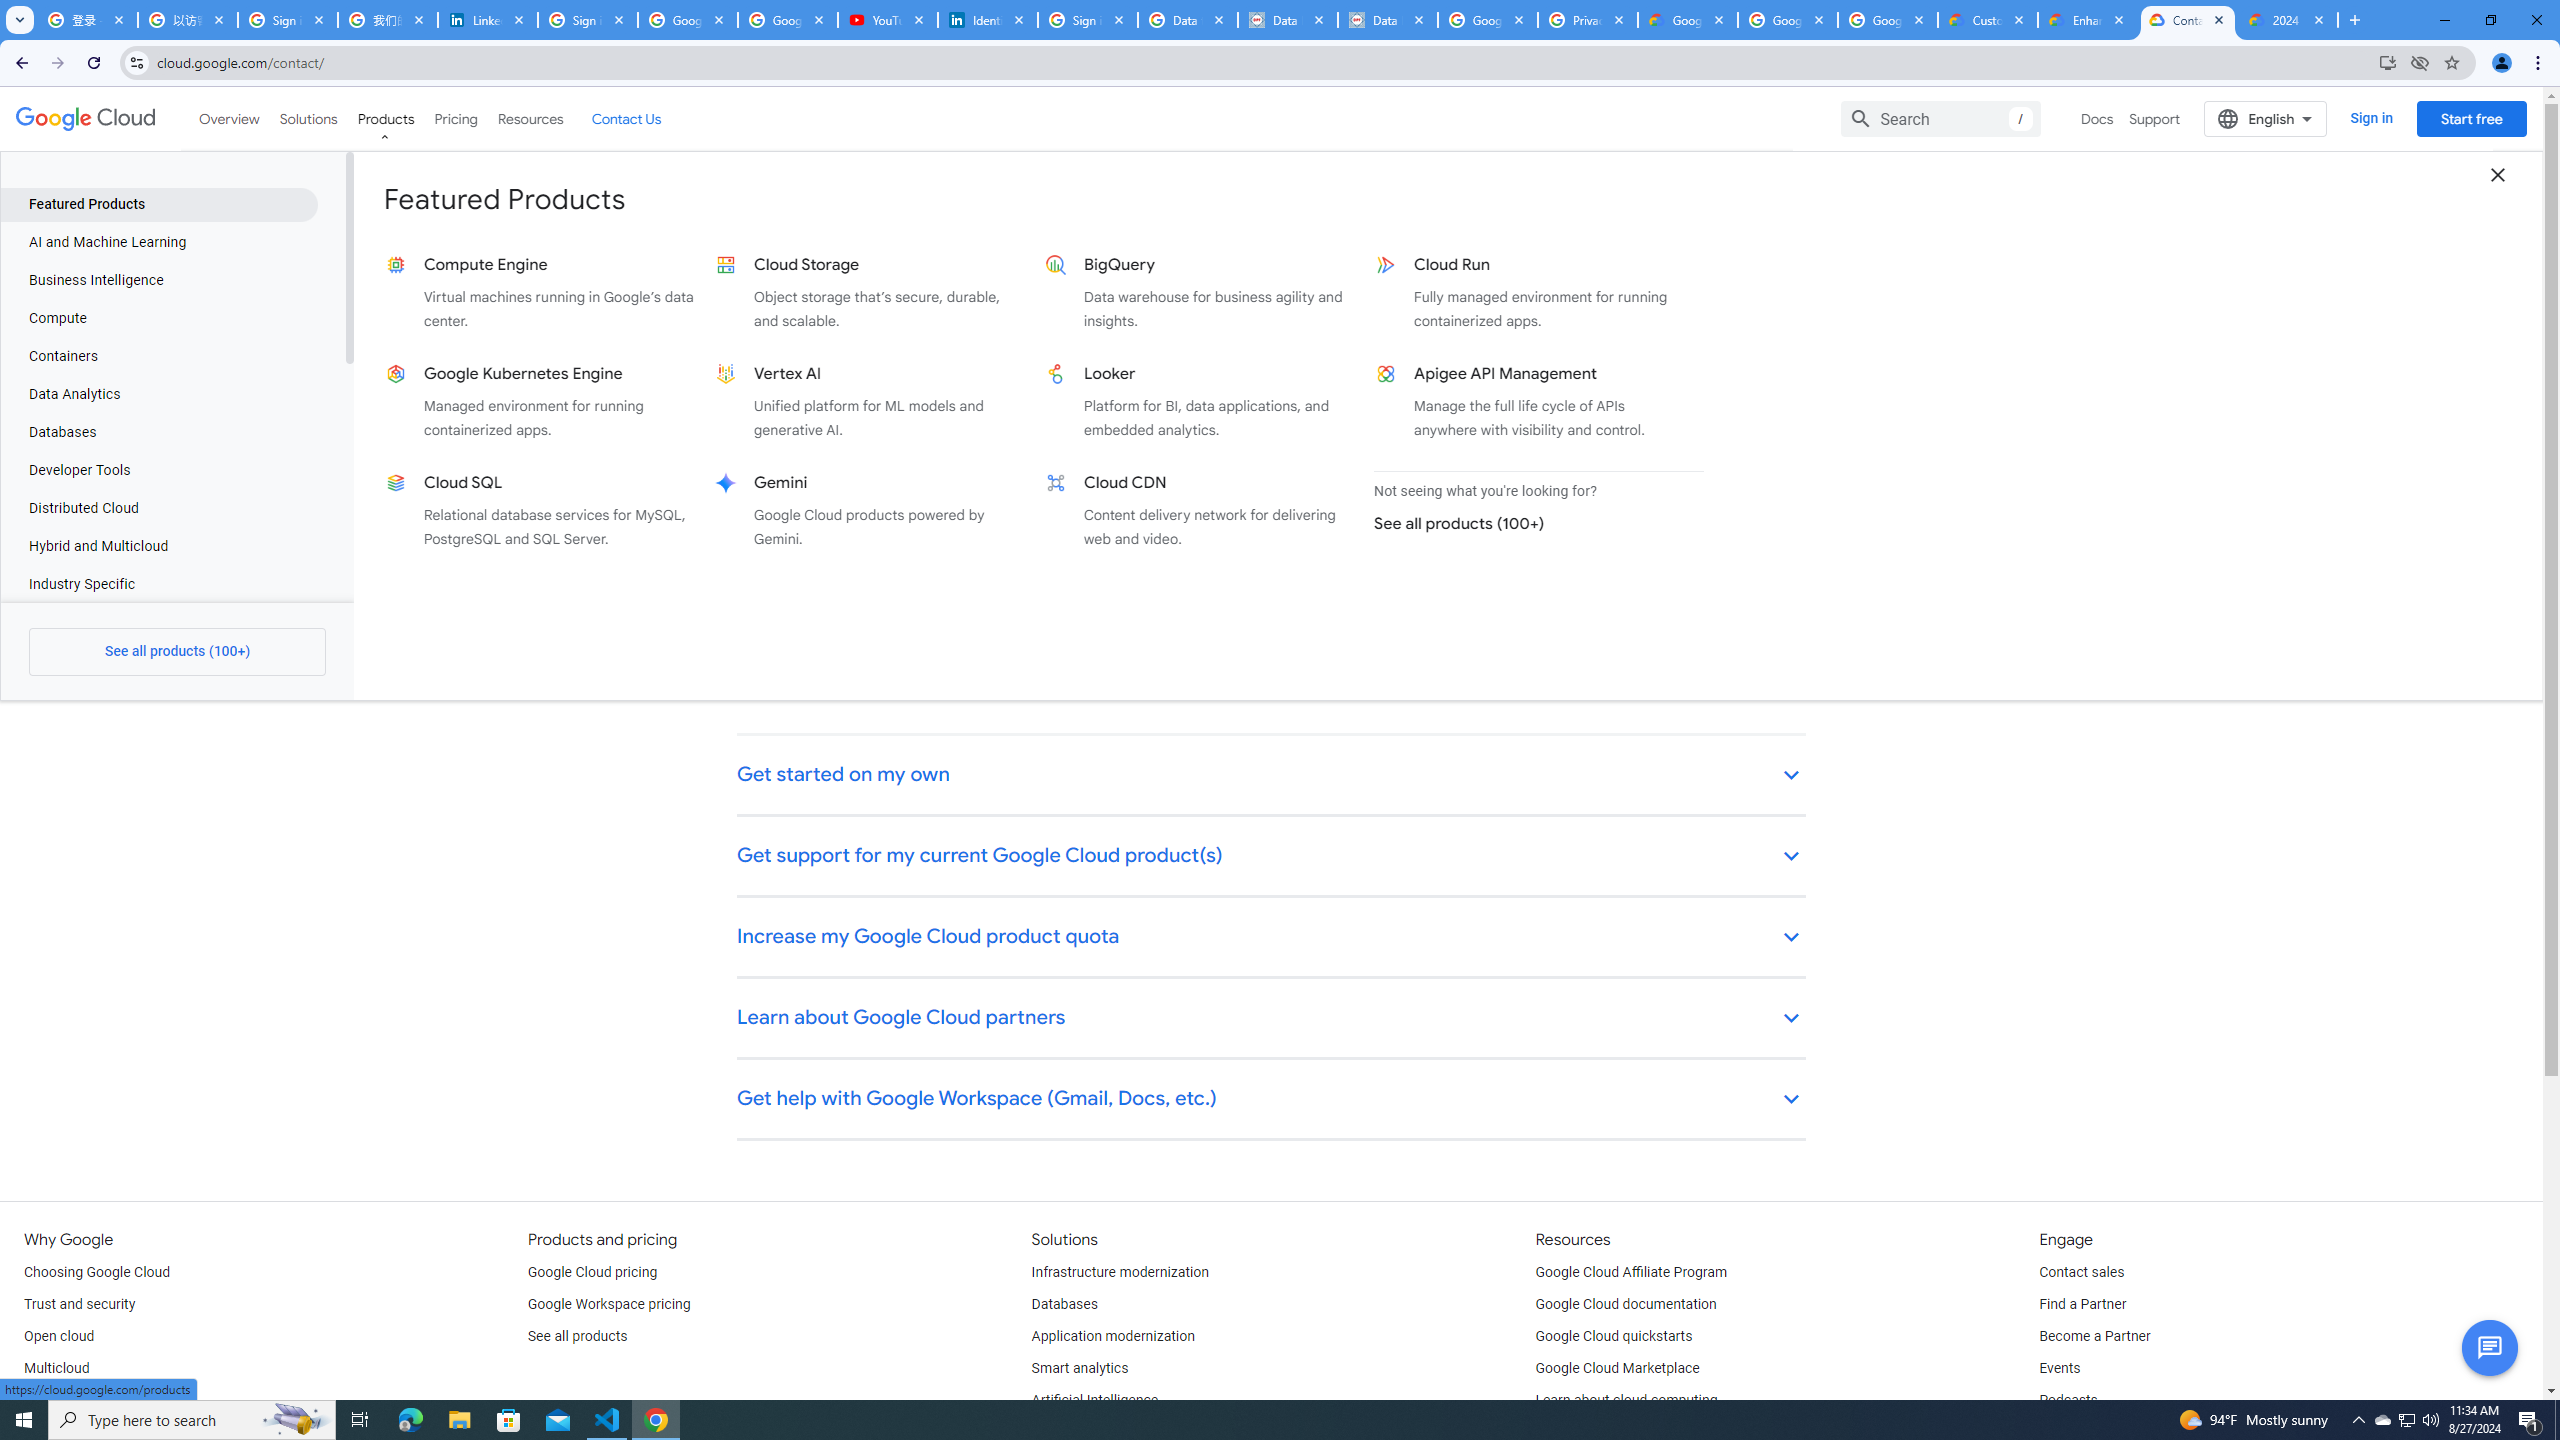  Describe the element at coordinates (2498, 174) in the screenshot. I see `Close dropdown menu` at that location.